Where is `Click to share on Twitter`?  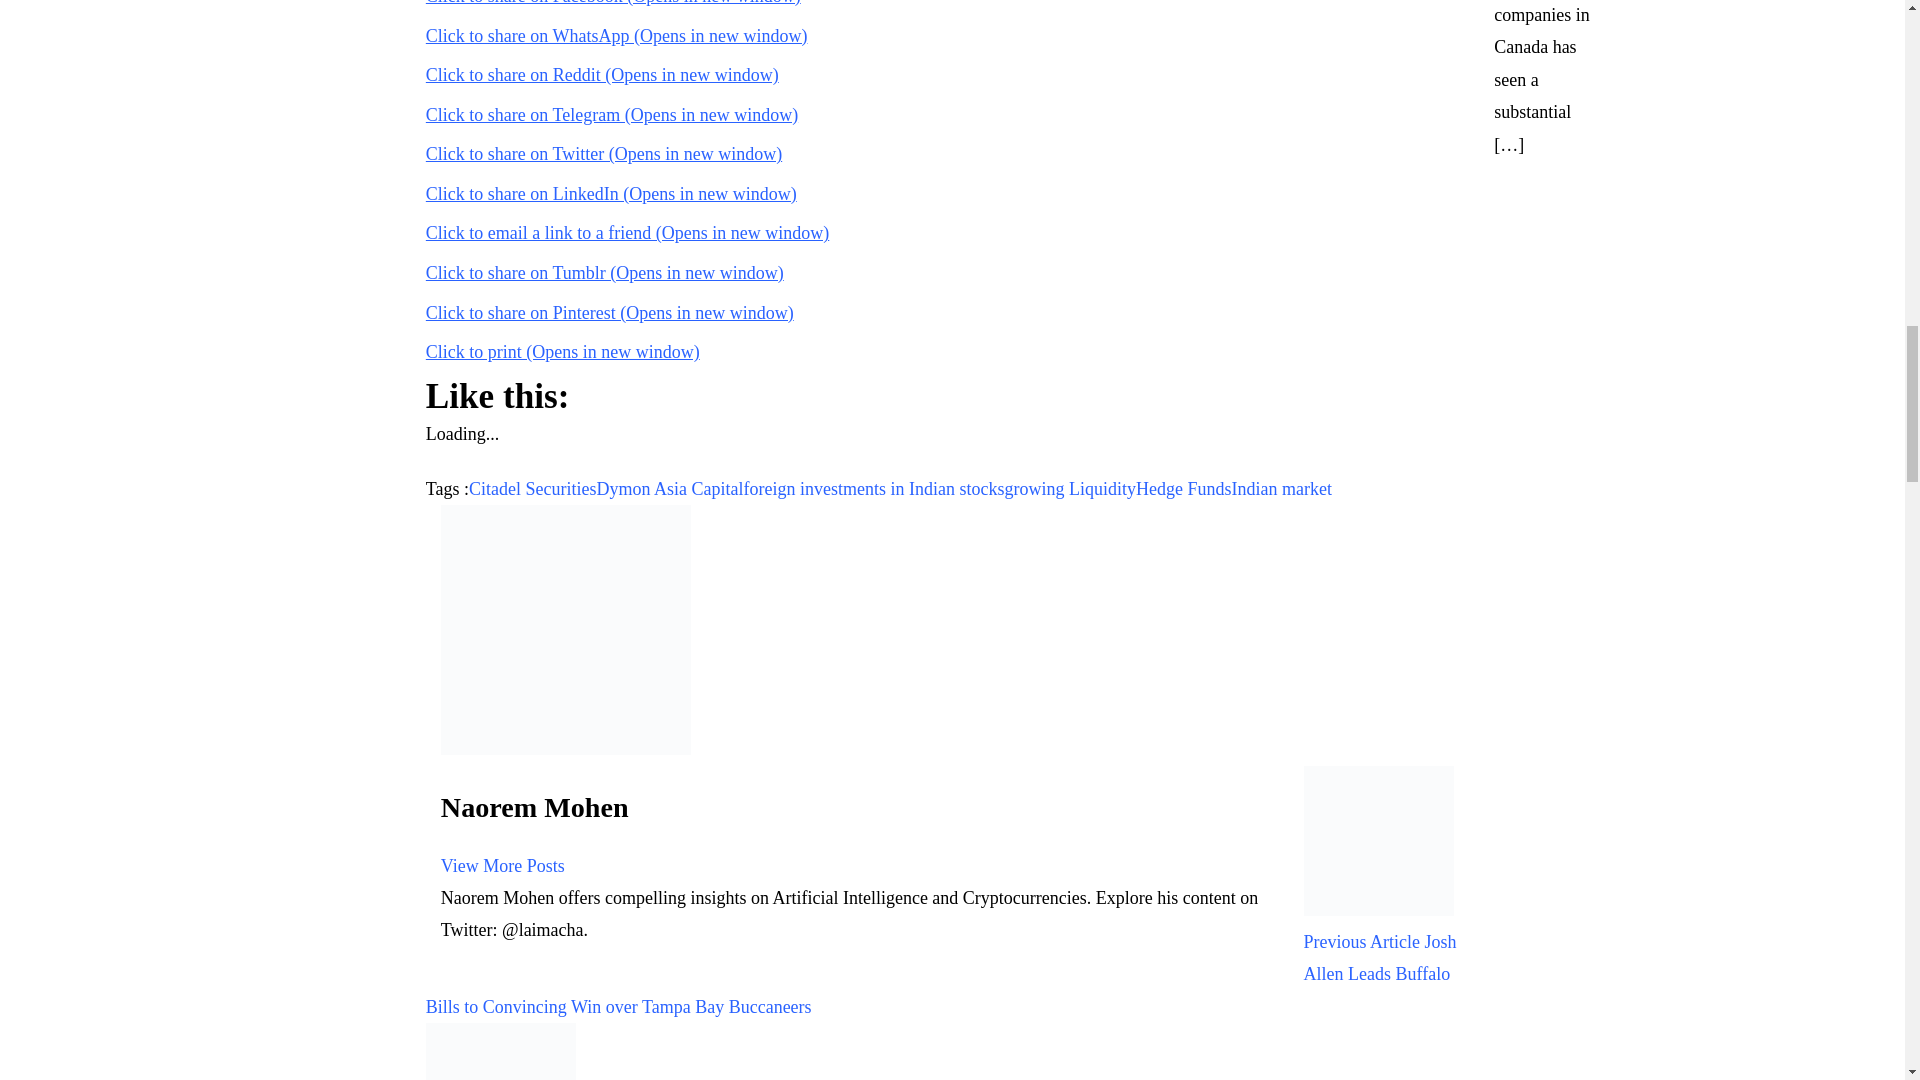
Click to share on Twitter is located at coordinates (604, 154).